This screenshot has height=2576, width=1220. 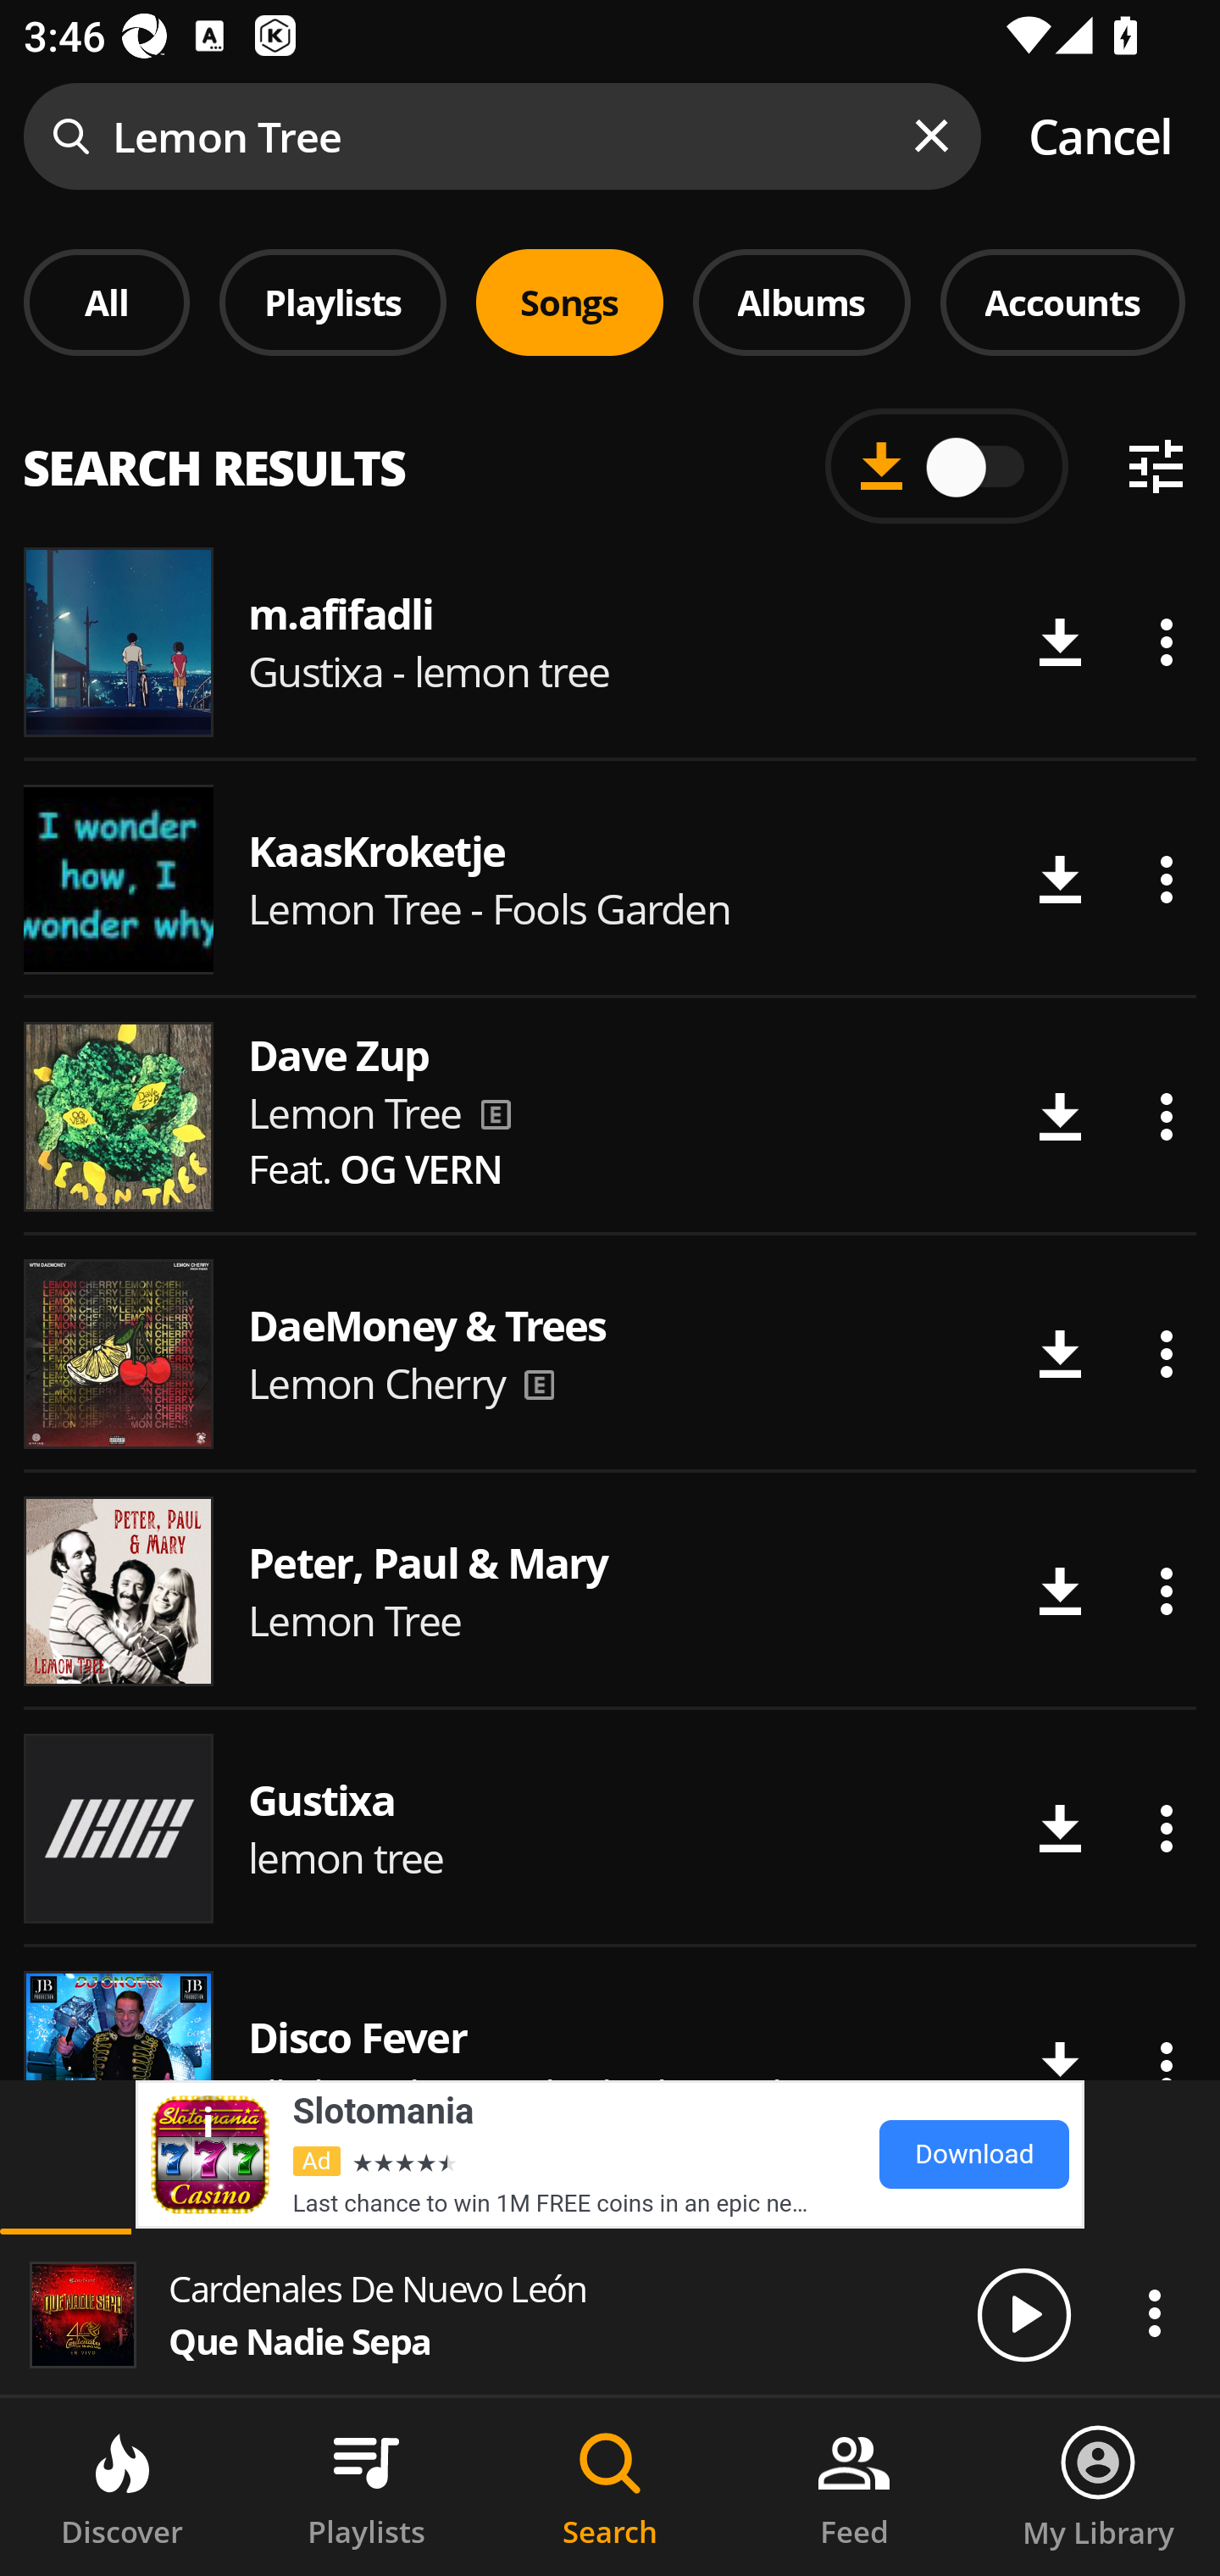 I want to click on Download, so click(x=1059, y=1829).